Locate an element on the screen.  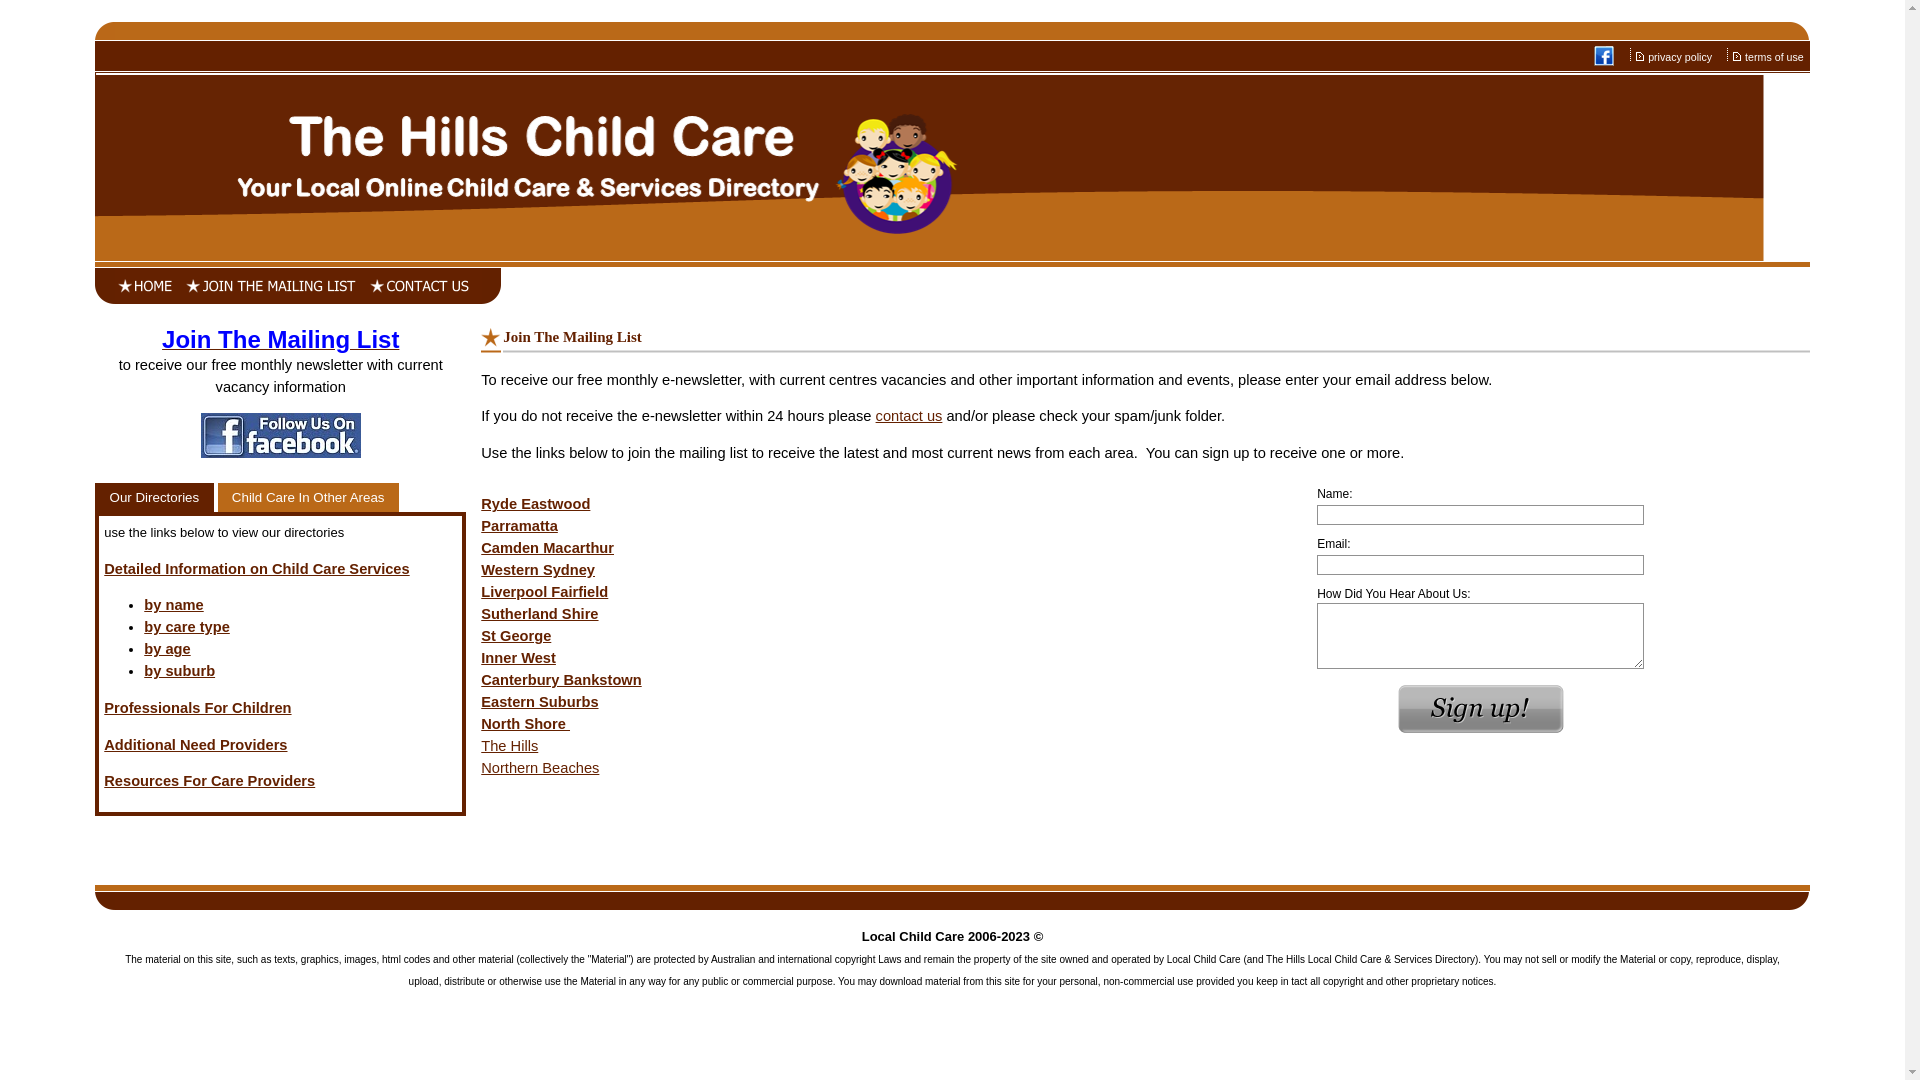
by care type is located at coordinates (187, 626).